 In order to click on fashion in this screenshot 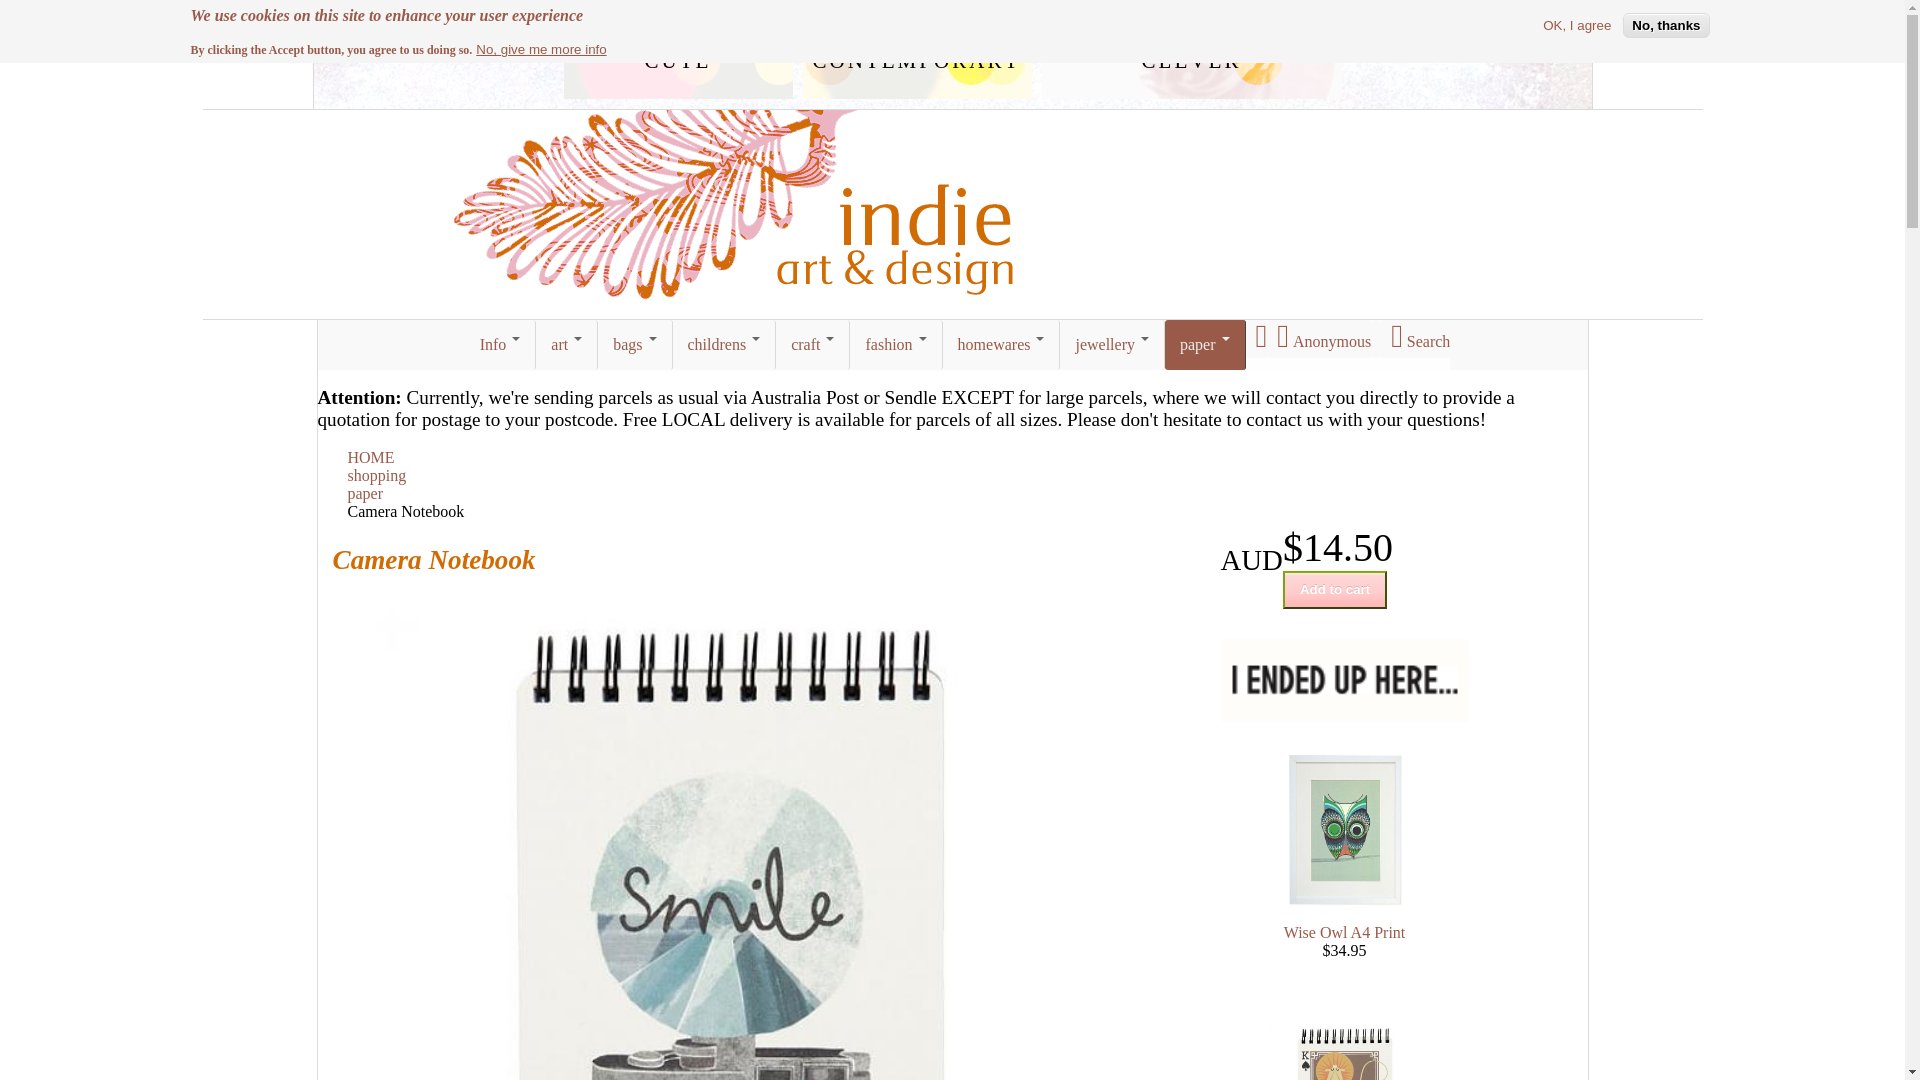, I will do `click(896, 345)`.